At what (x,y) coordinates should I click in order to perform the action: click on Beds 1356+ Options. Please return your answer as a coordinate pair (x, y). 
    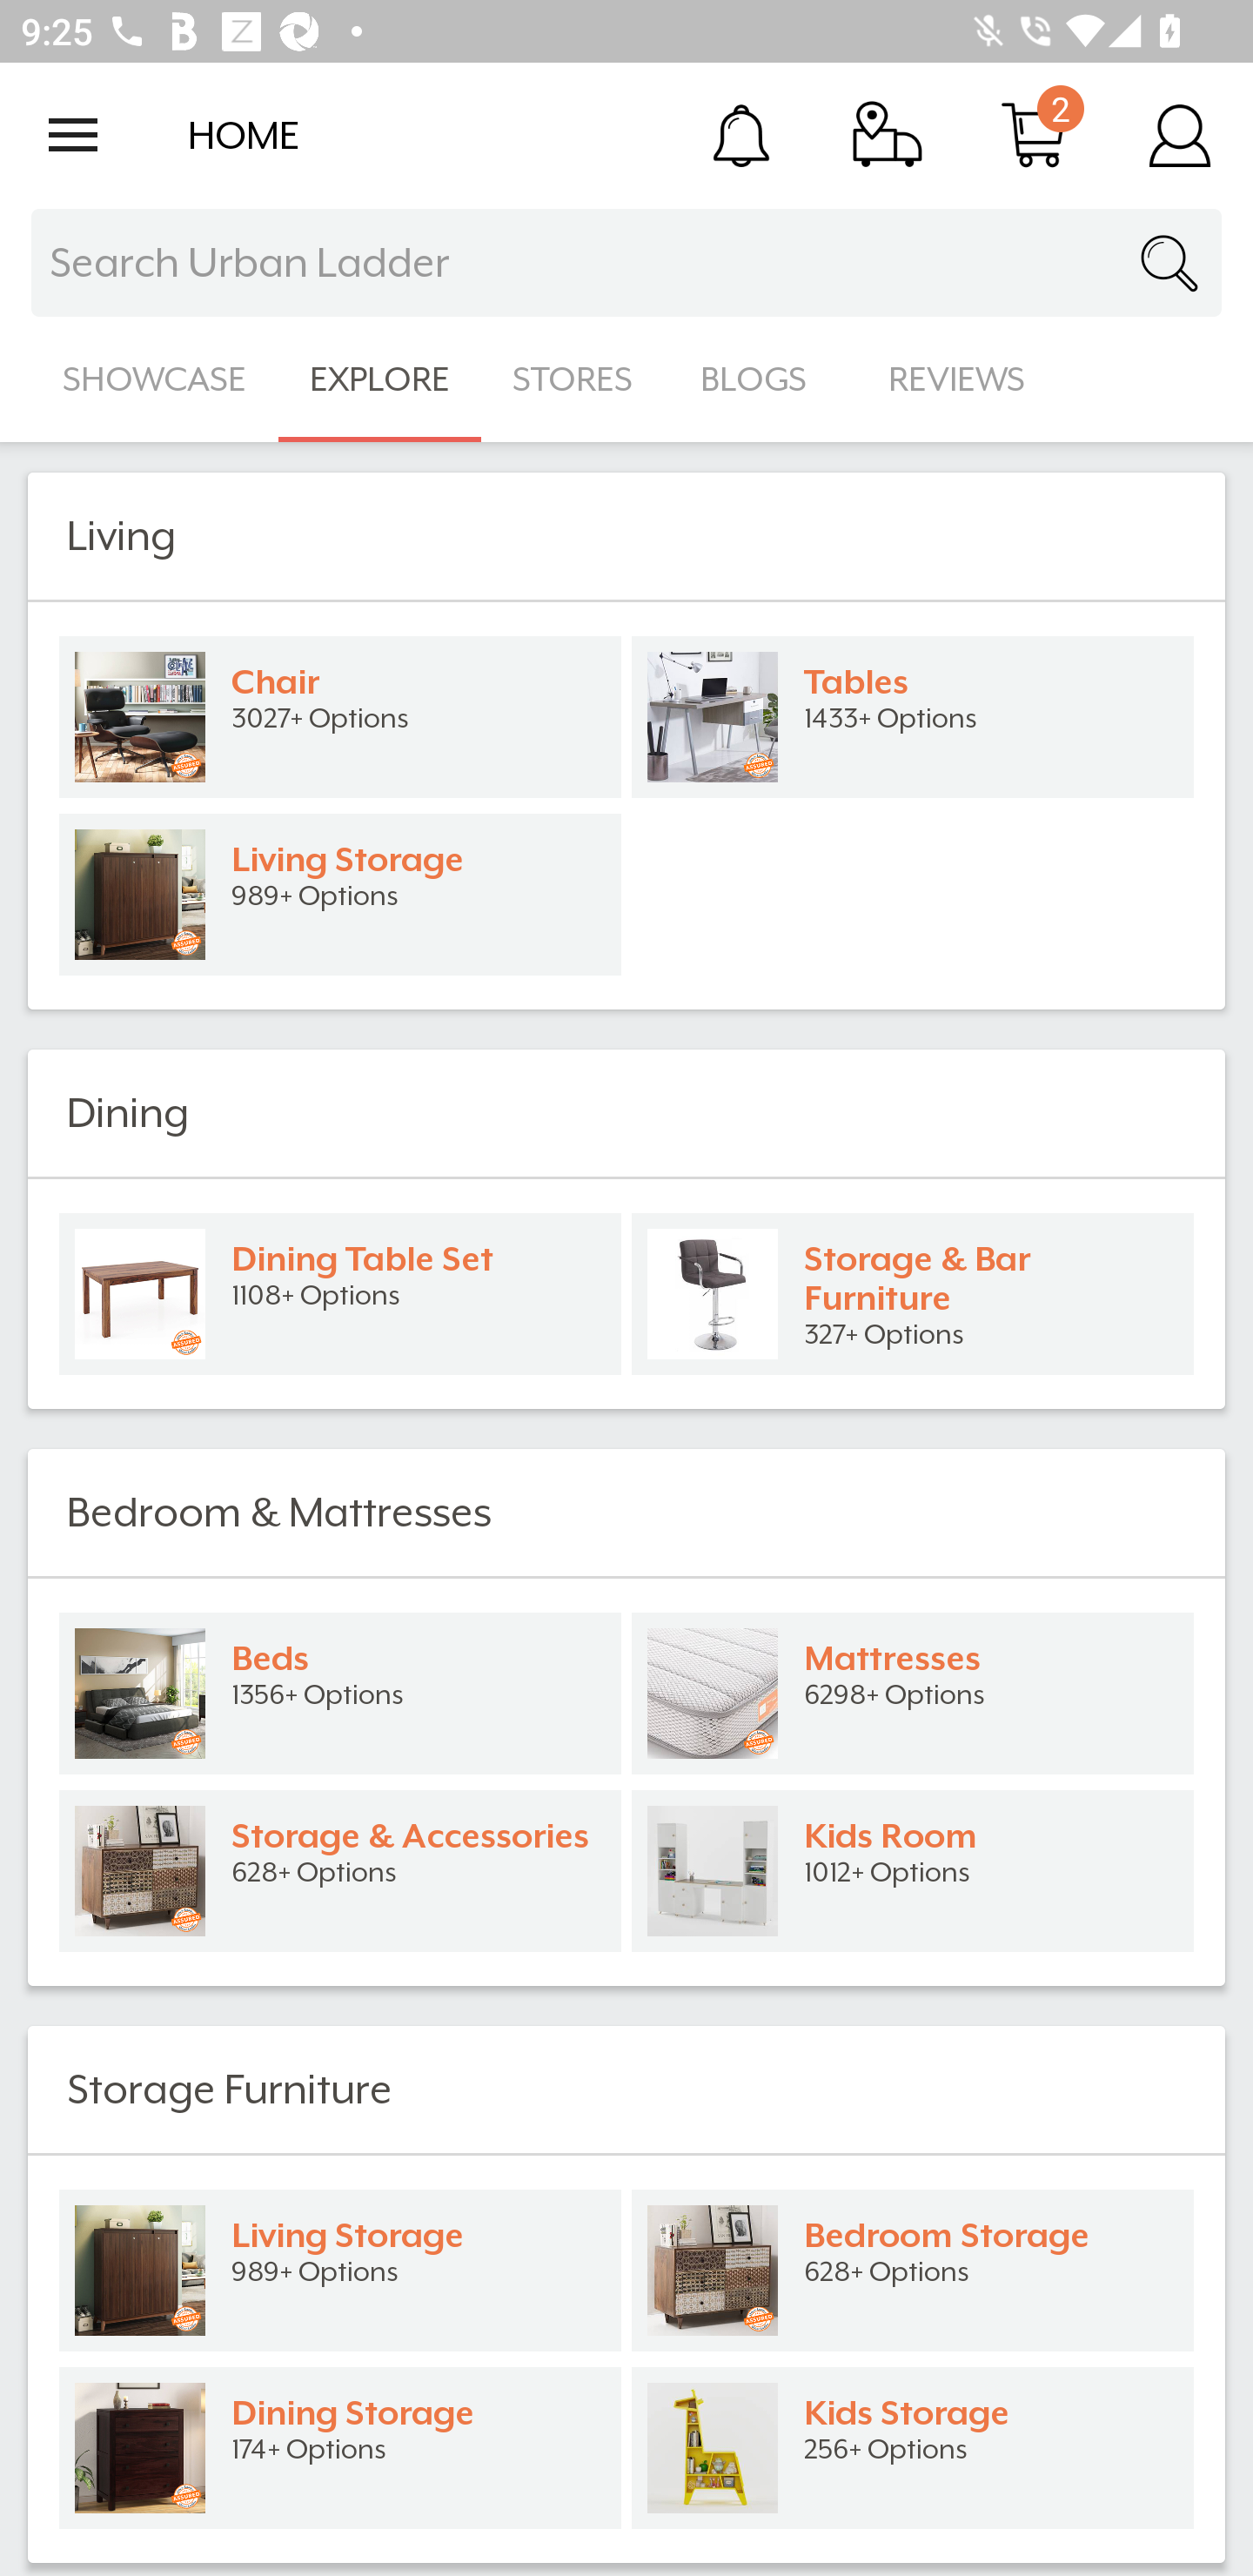
    Looking at the image, I should click on (339, 1694).